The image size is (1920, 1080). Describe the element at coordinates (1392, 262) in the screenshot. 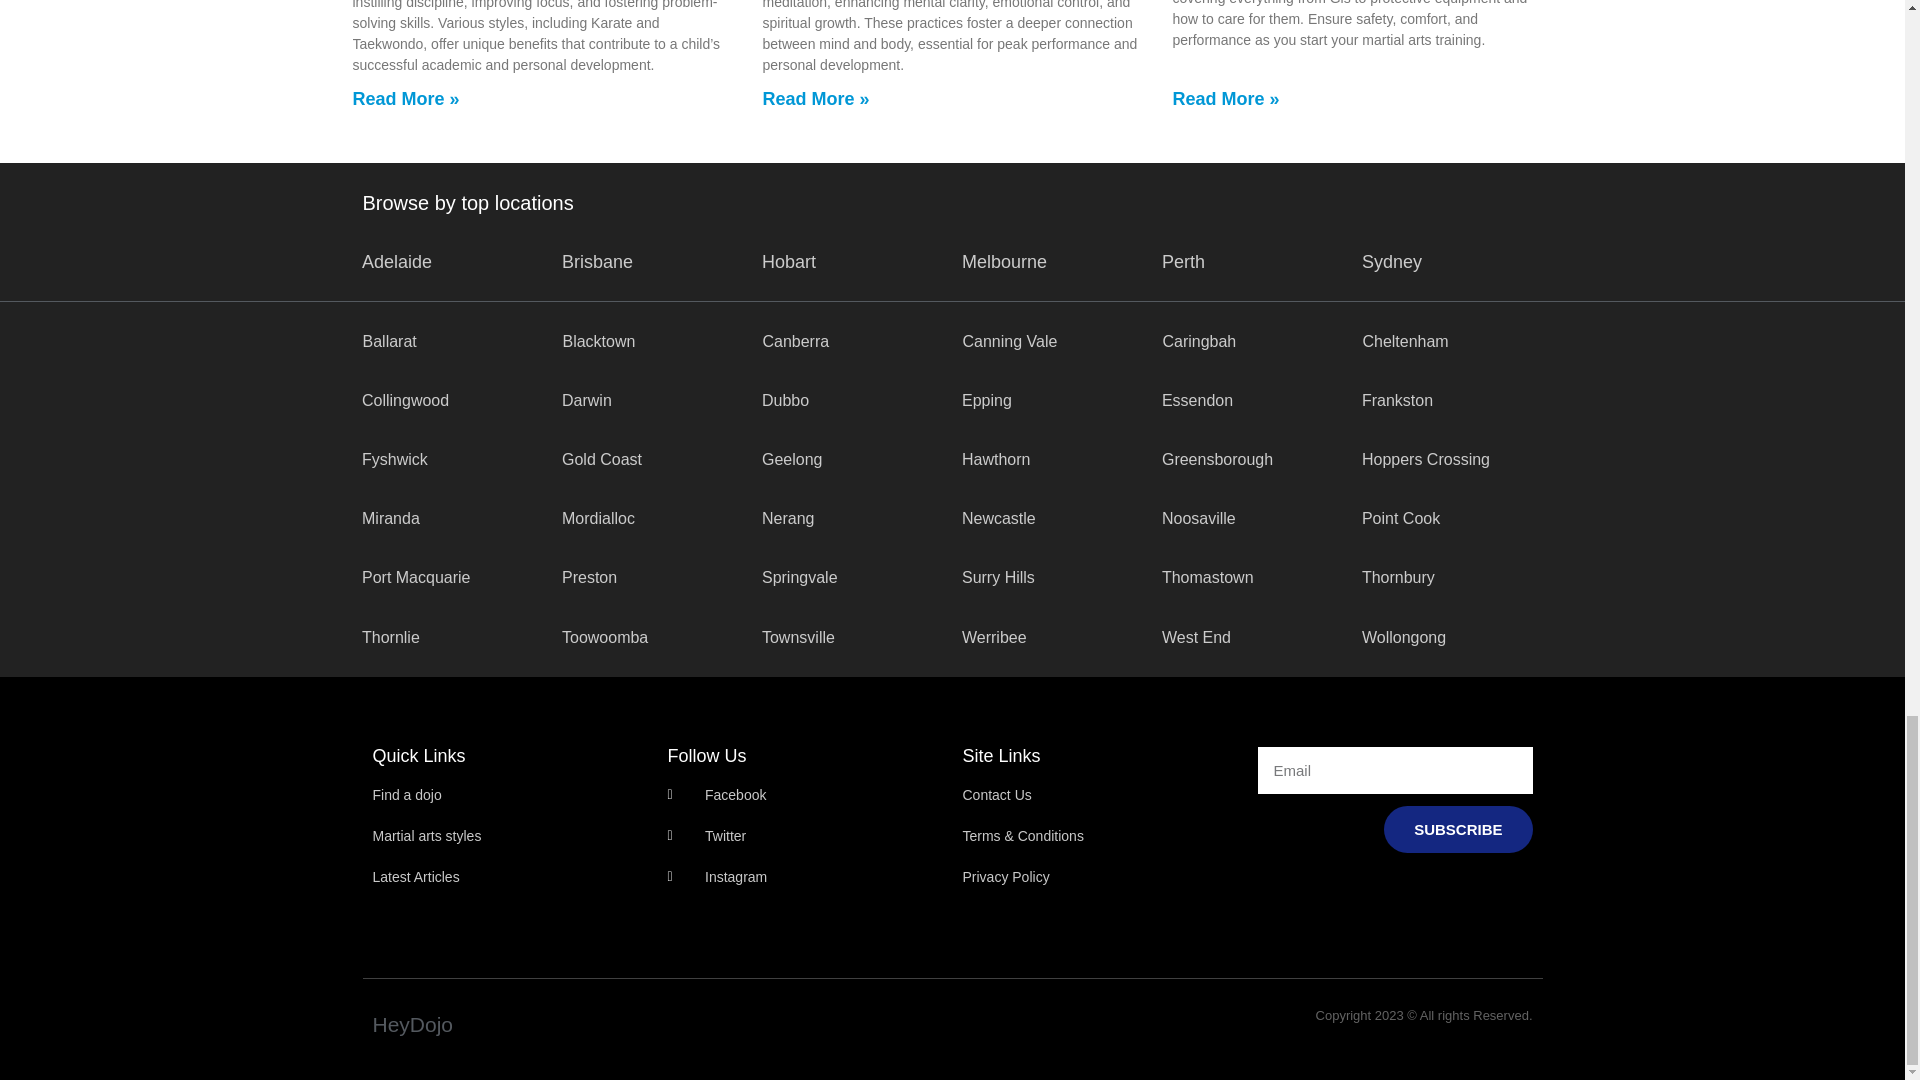

I see `Dojos near Sydney` at that location.